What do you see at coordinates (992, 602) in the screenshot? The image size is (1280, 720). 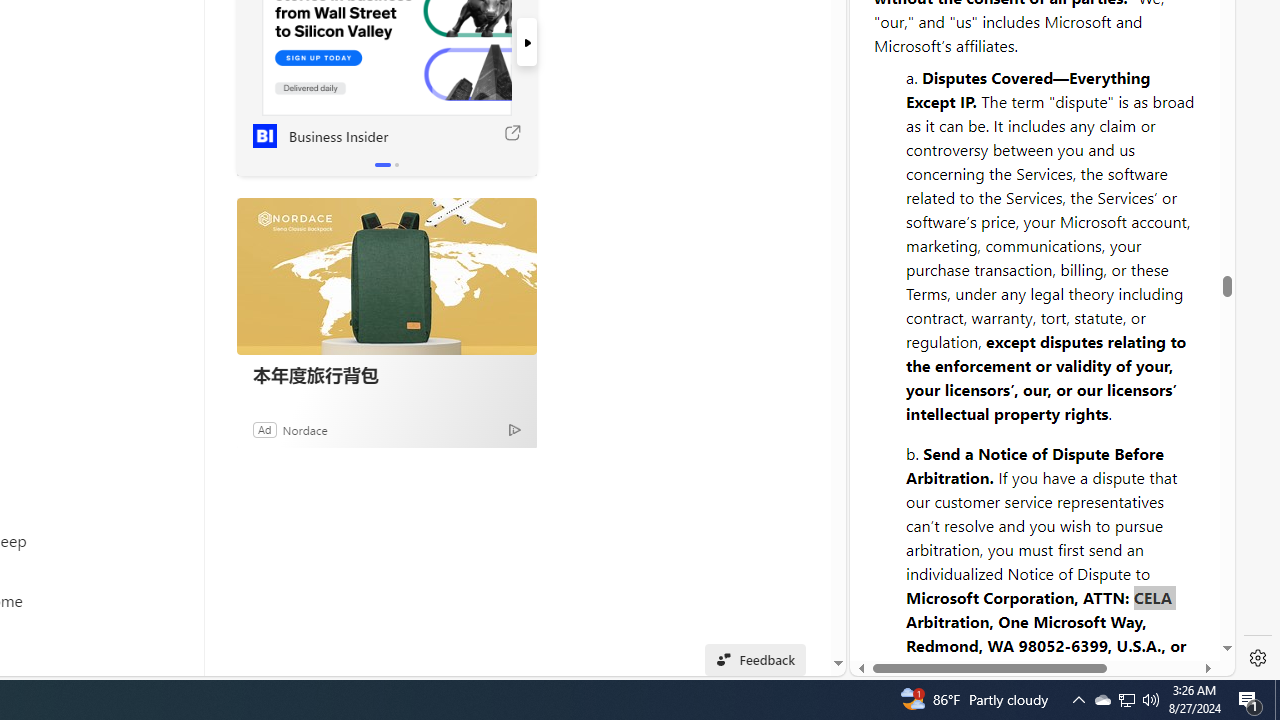 I see `Legal` at bounding box center [992, 602].